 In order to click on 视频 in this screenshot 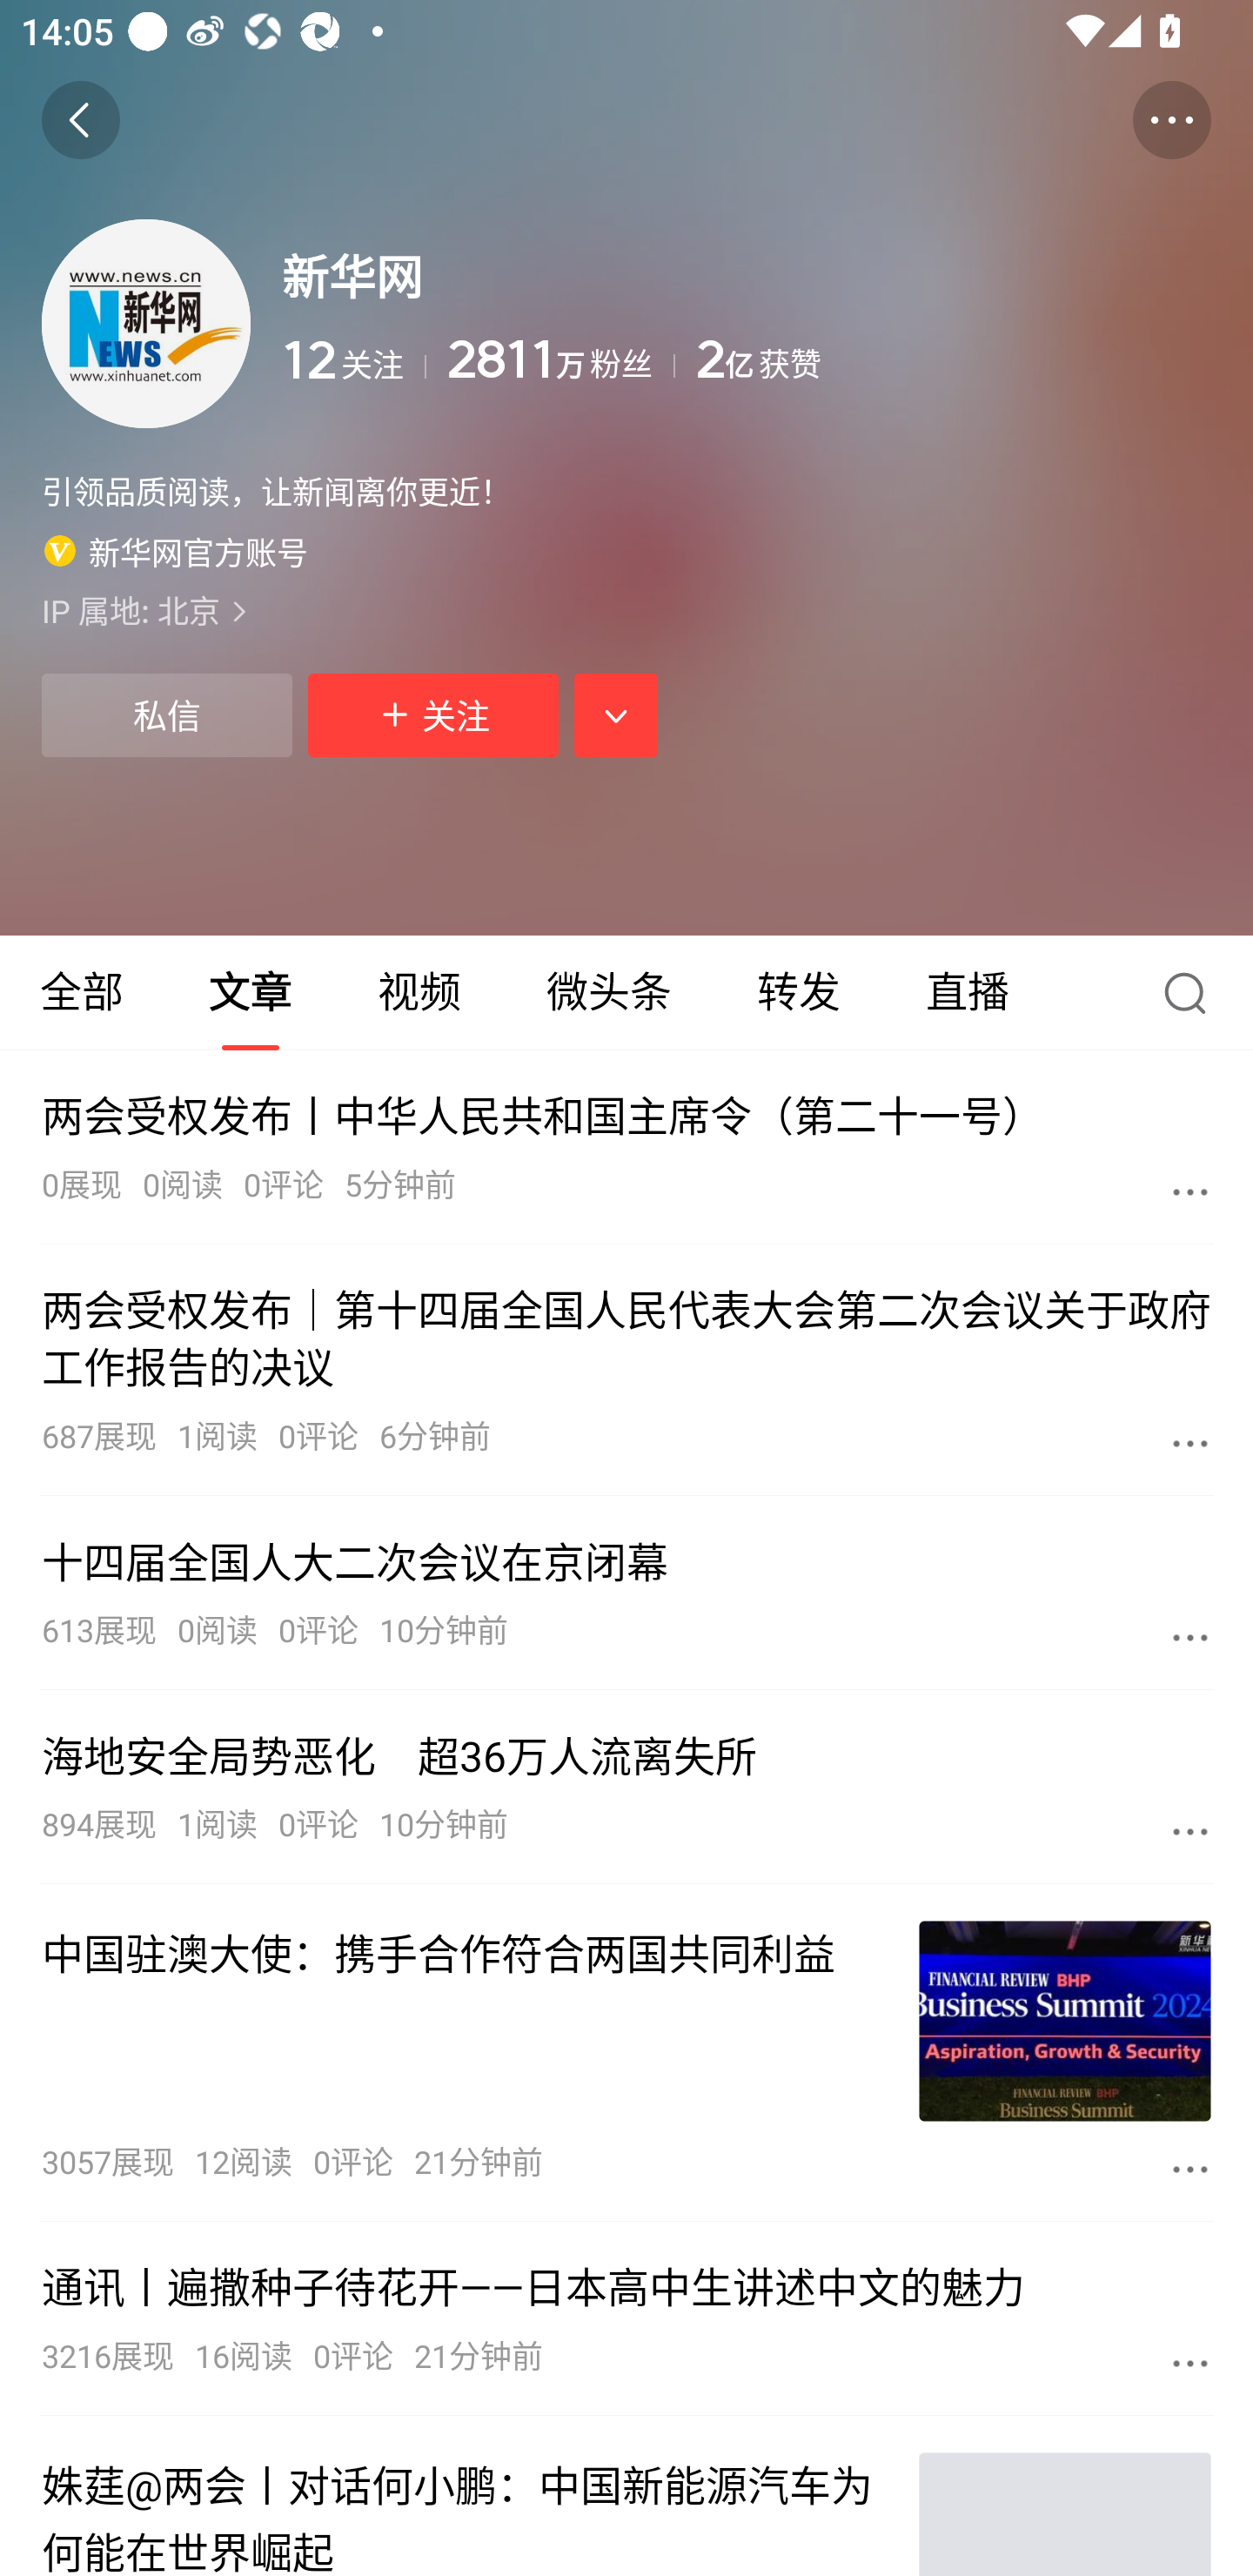, I will do `click(419, 992)`.